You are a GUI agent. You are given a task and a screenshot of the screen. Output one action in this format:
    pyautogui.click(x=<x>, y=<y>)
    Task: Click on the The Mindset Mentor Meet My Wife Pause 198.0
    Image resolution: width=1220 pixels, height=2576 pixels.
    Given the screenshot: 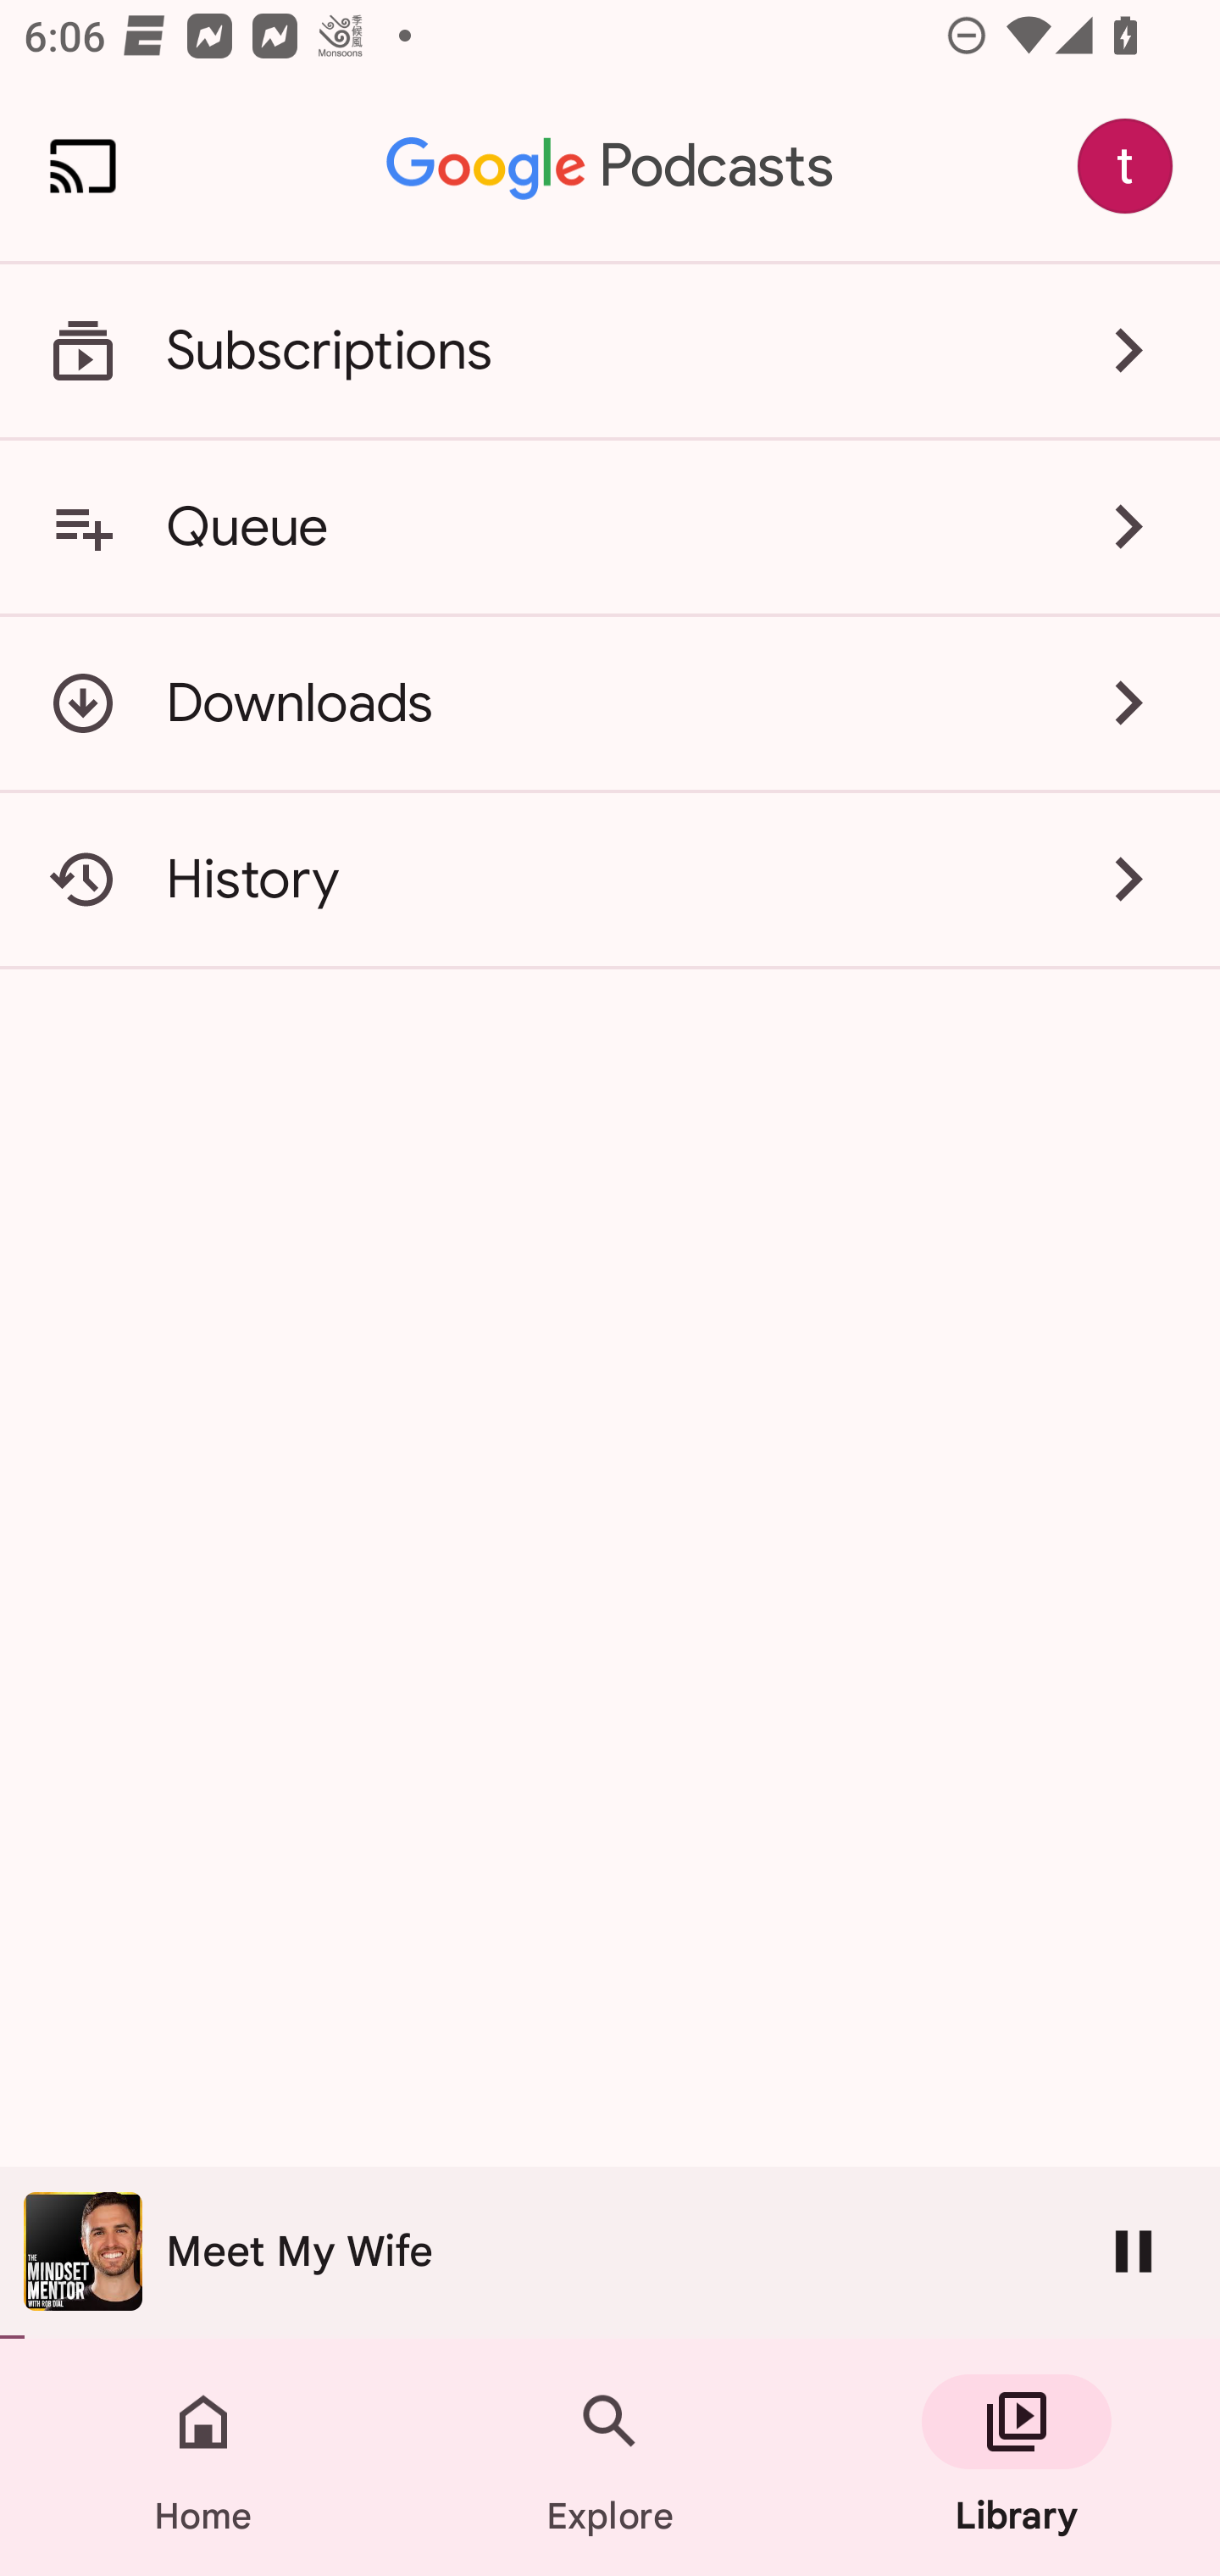 What is the action you would take?
    pyautogui.click(x=610, y=2252)
    